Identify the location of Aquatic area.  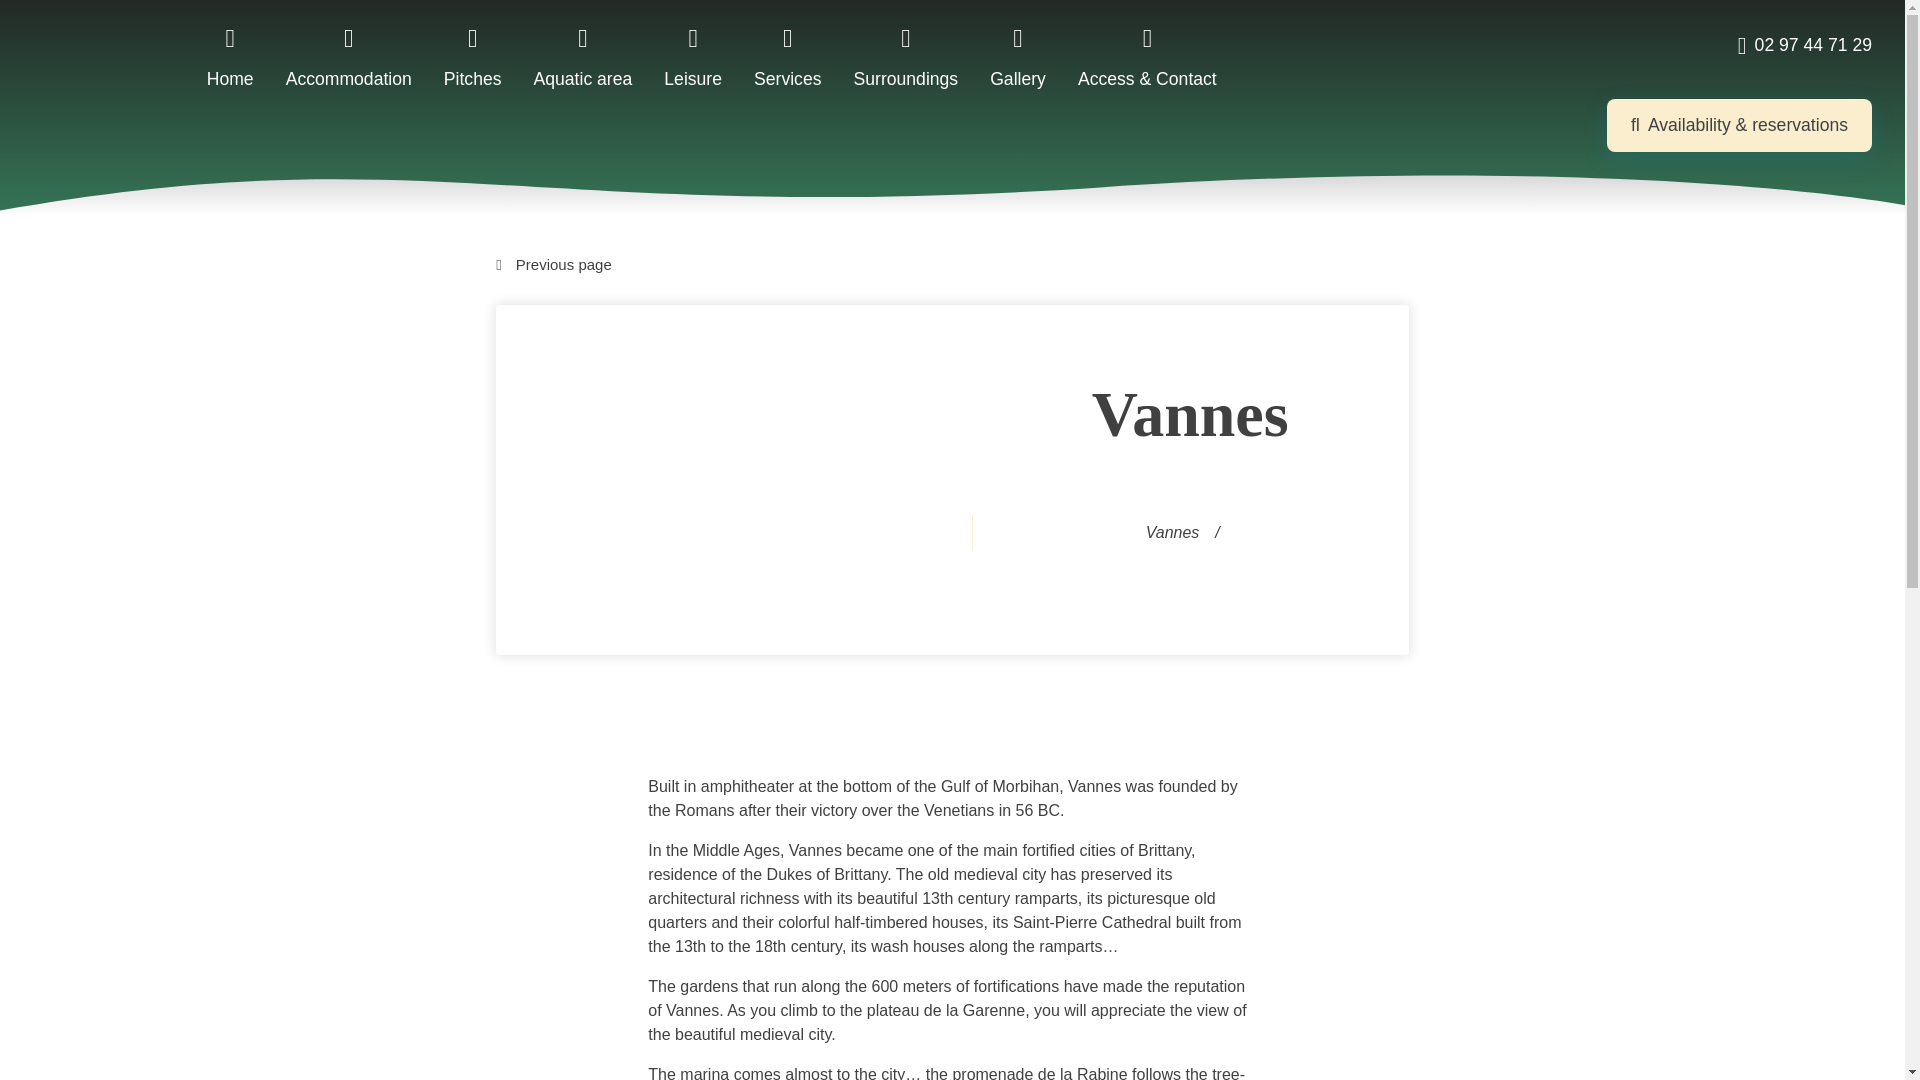
(583, 56).